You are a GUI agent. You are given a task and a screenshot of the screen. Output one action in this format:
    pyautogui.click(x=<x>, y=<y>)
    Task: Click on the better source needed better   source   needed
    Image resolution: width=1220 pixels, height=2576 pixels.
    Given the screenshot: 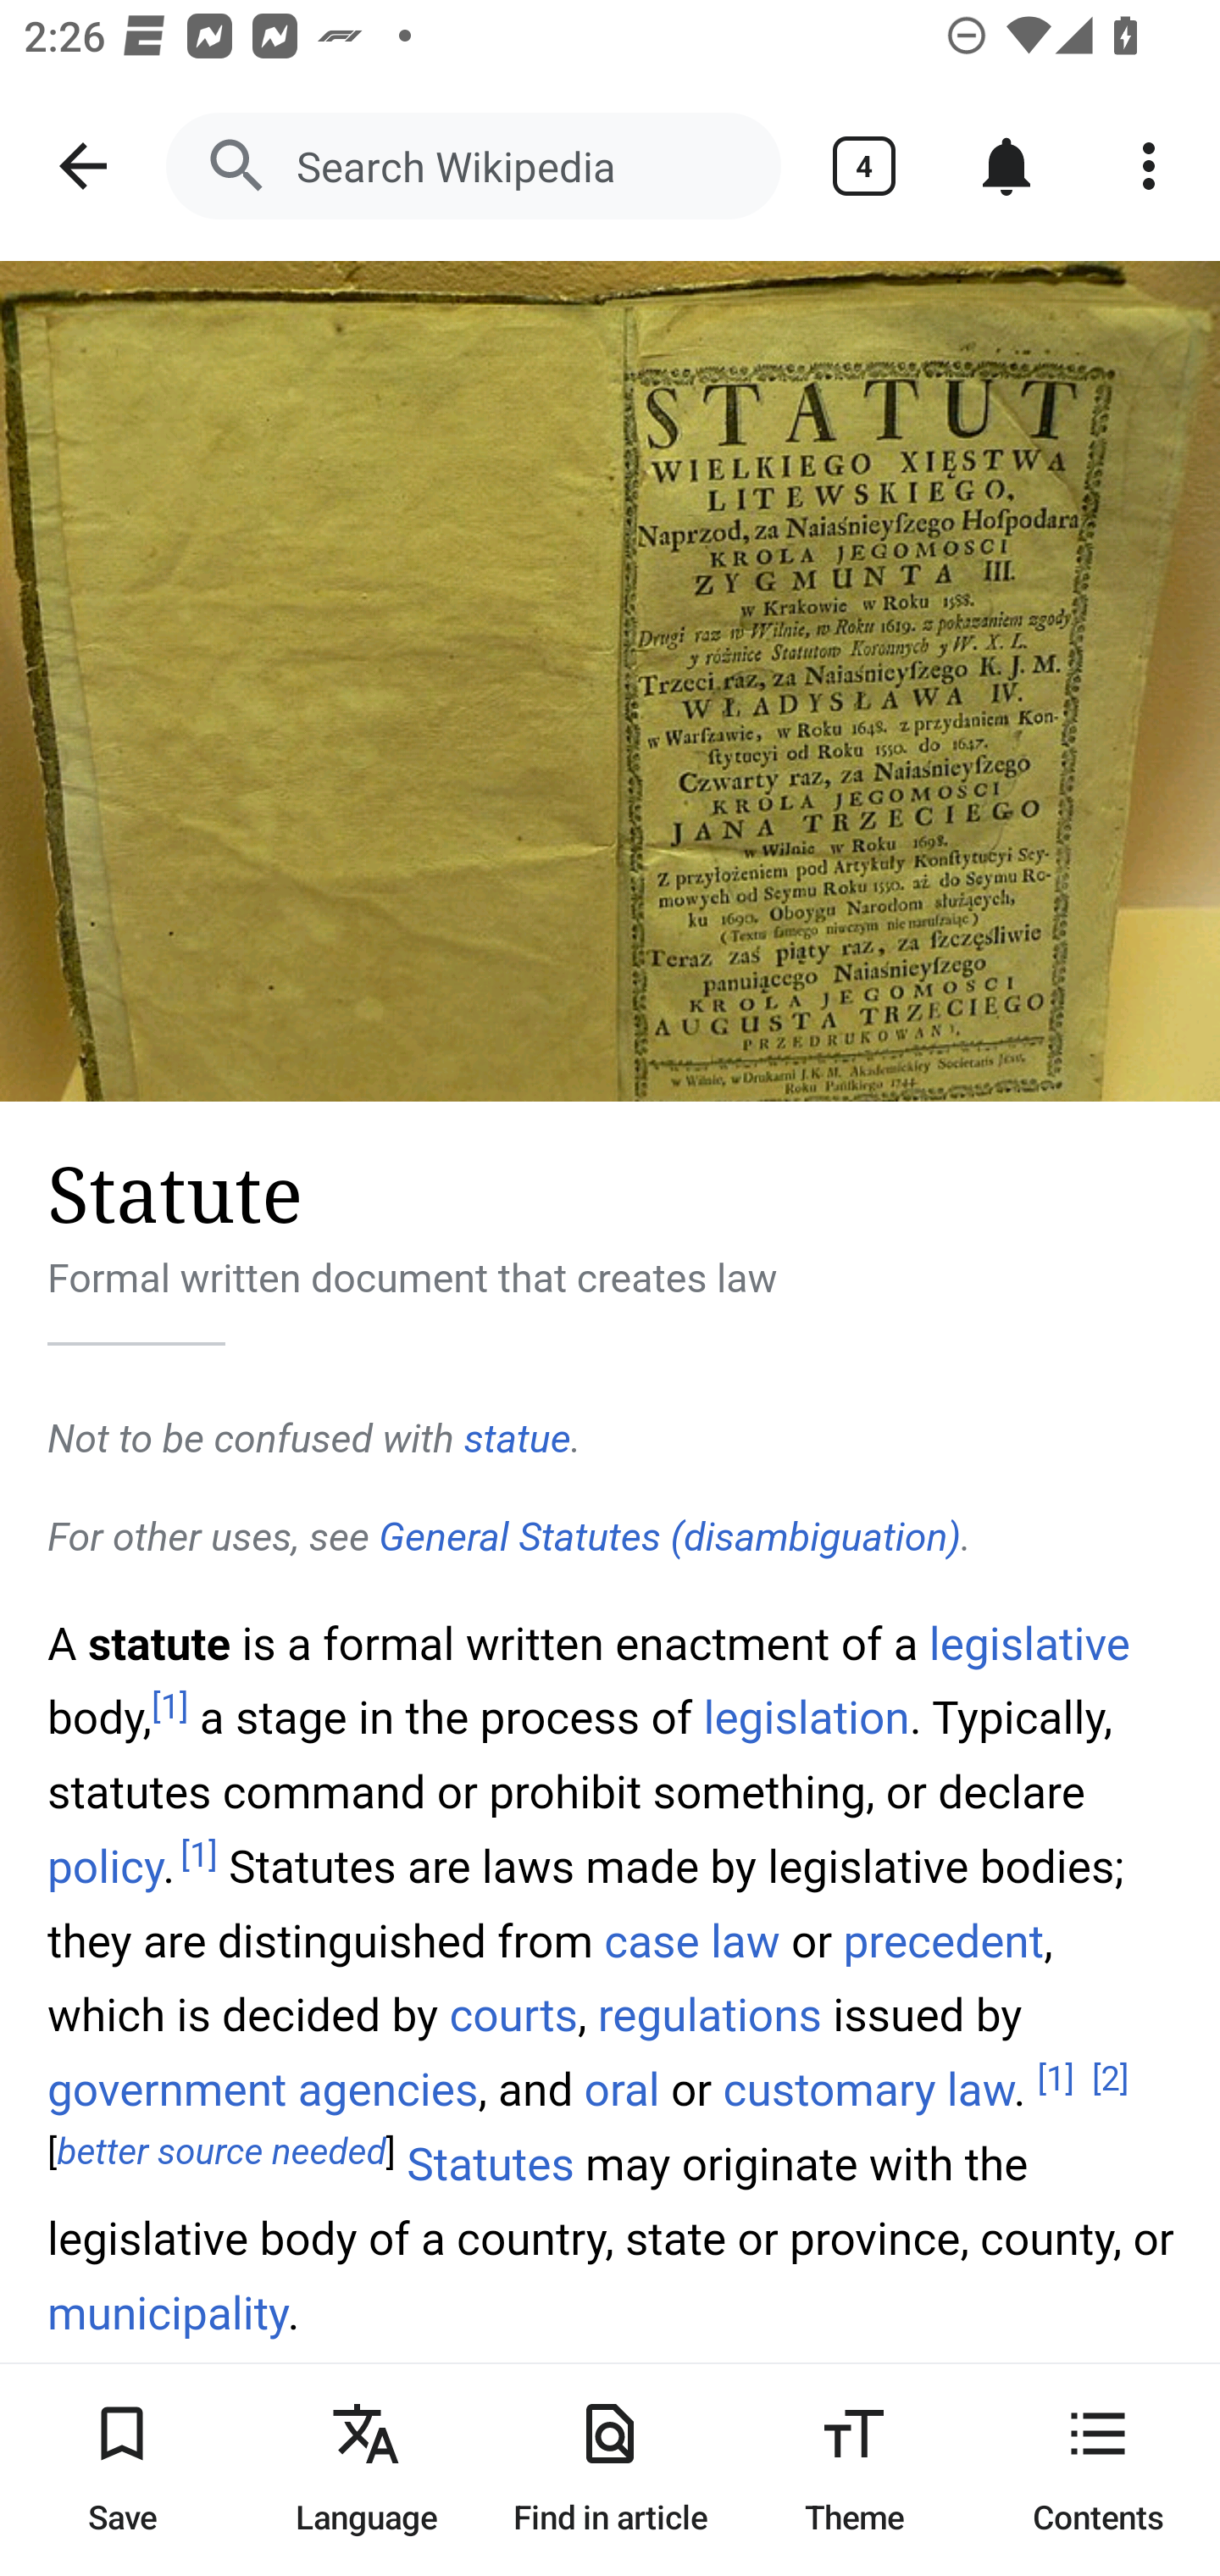 What is the action you would take?
    pyautogui.click(x=222, y=2153)
    